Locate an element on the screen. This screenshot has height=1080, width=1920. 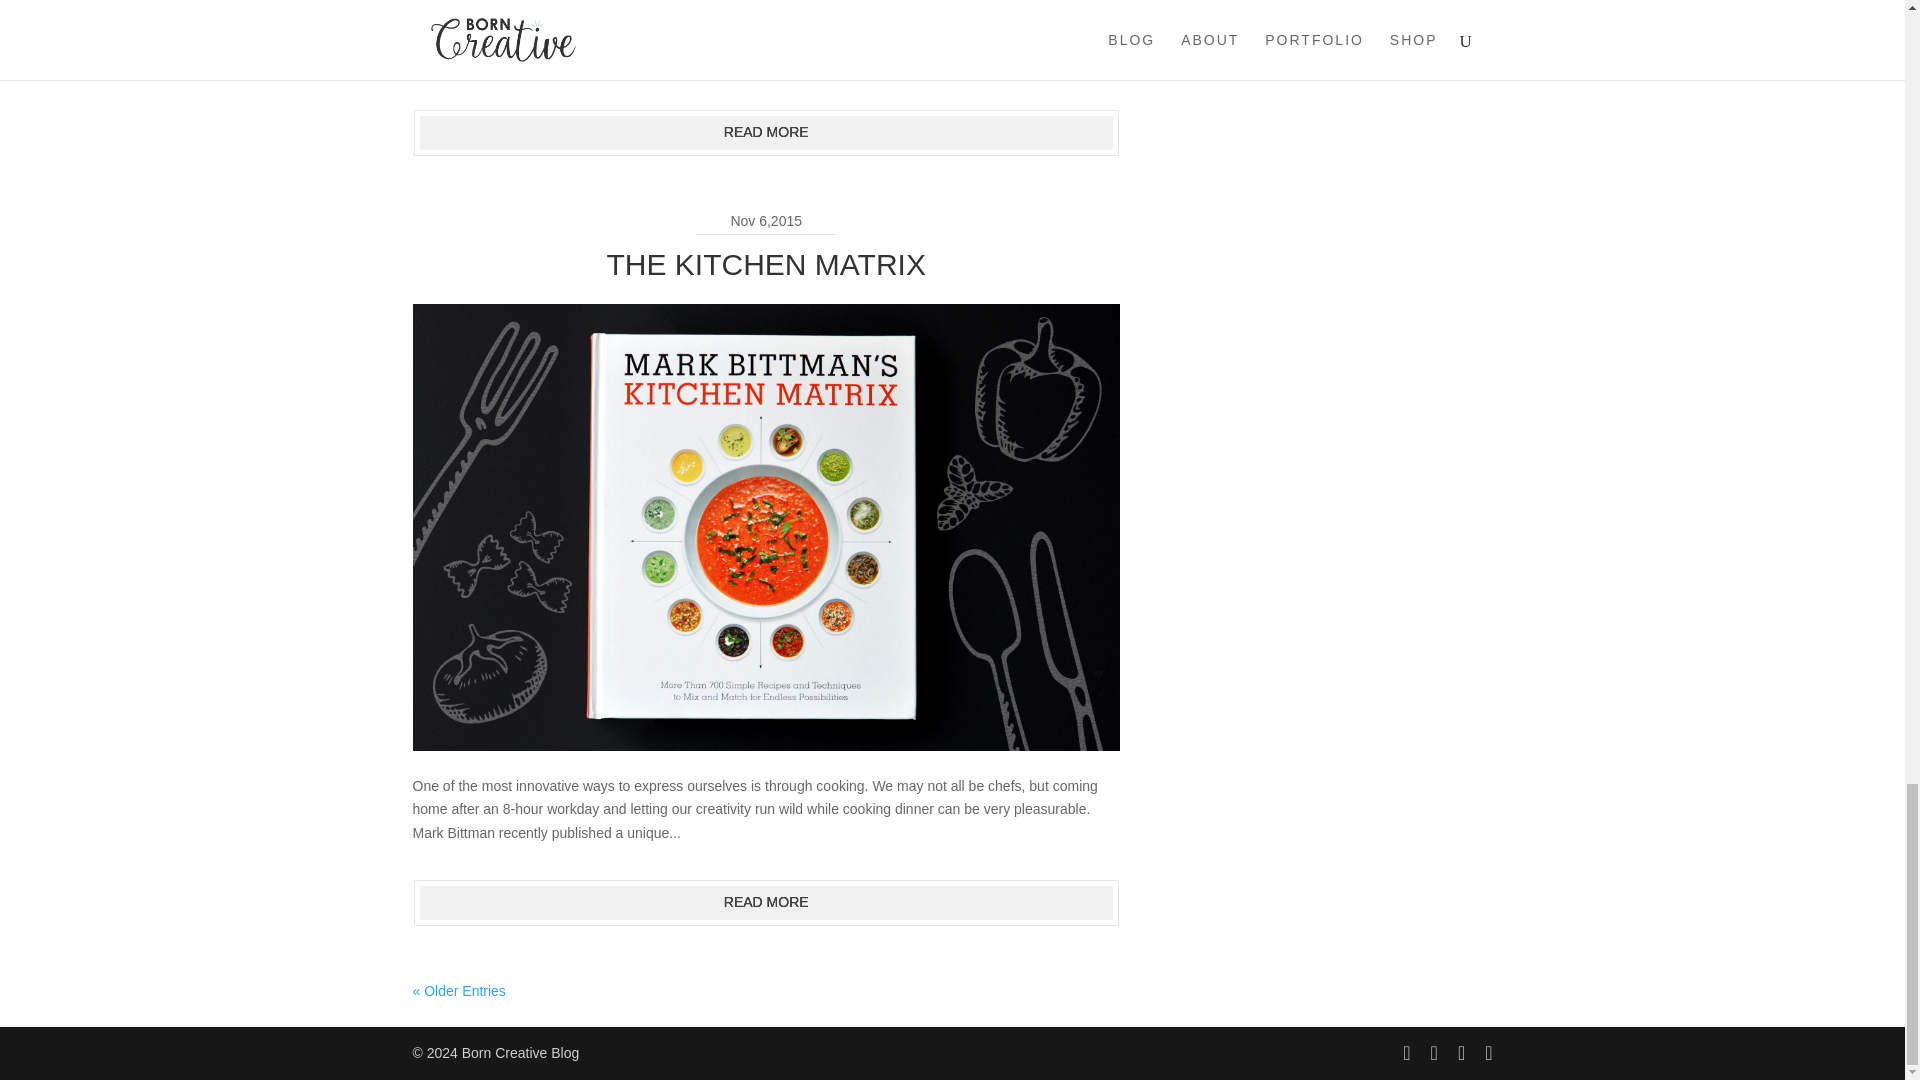
READ MORE is located at coordinates (766, 132).